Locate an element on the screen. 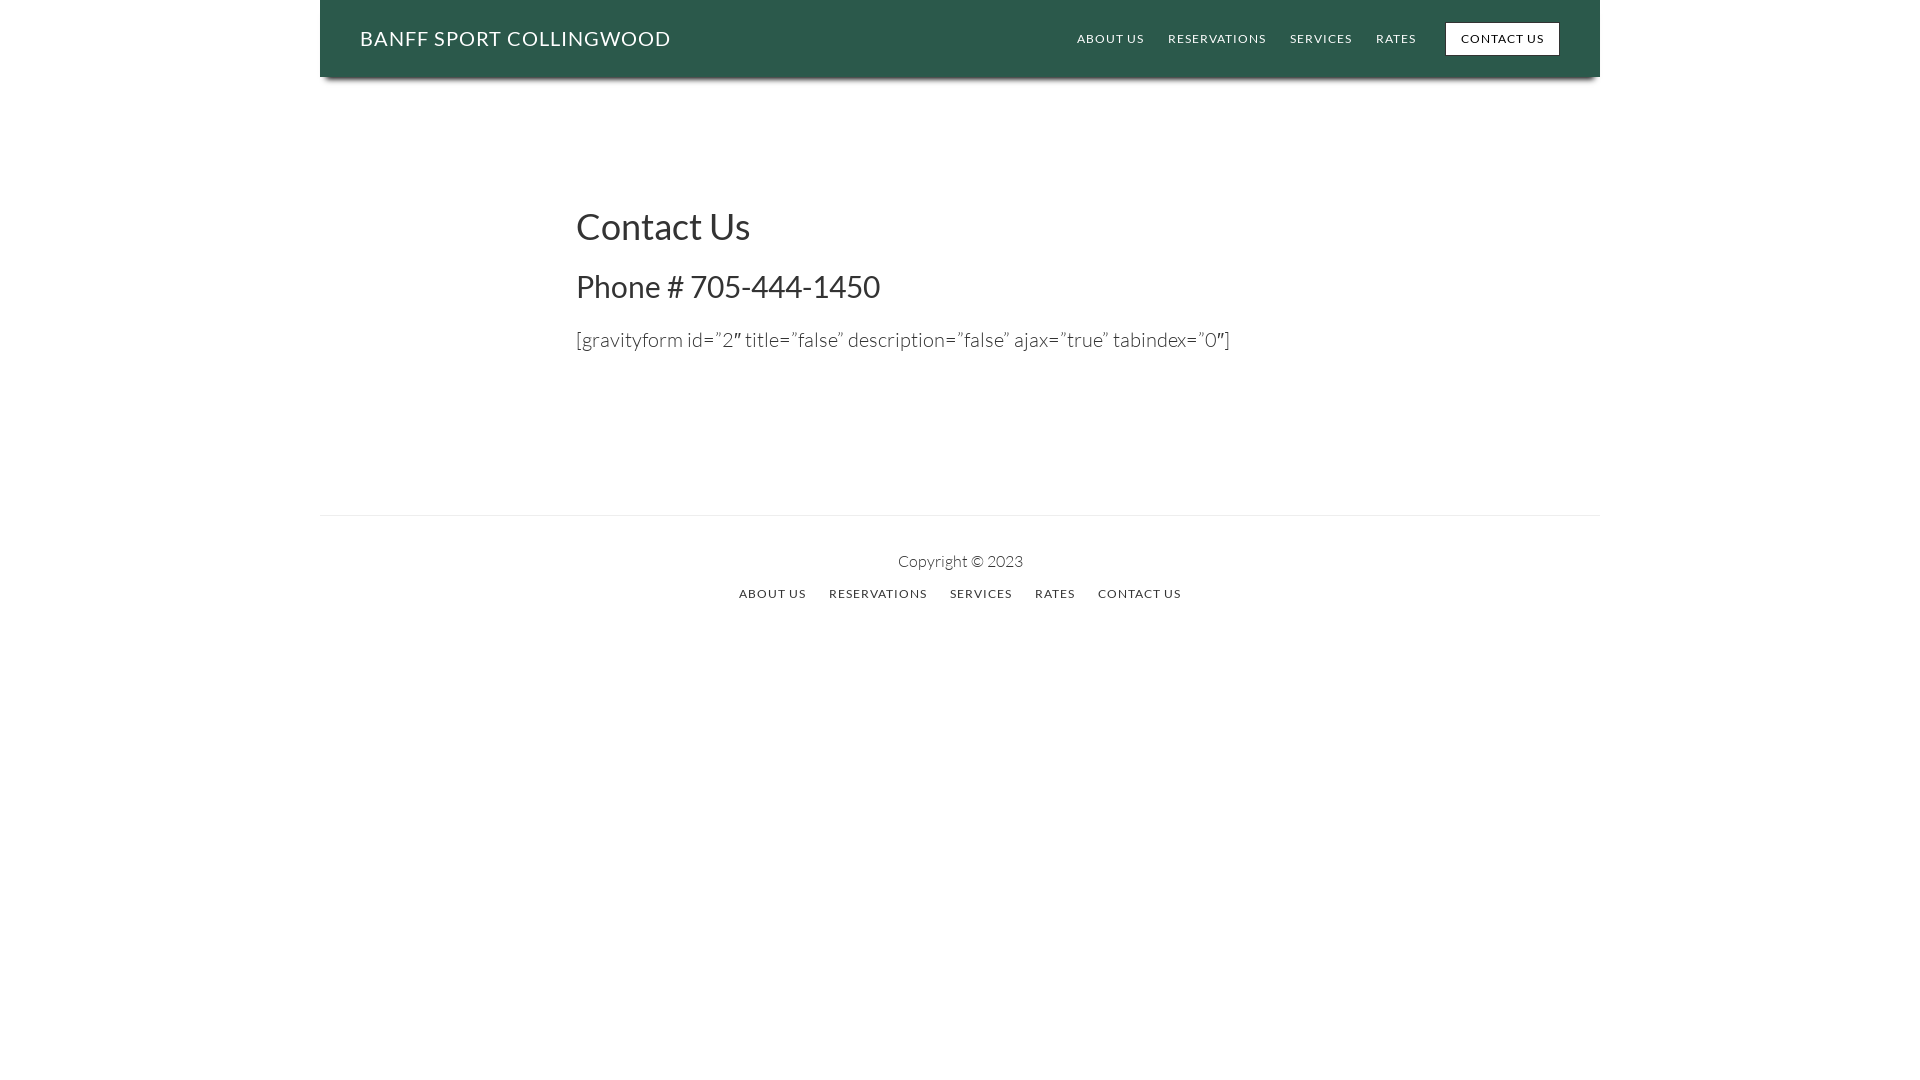 The width and height of the screenshot is (1920, 1080). Skip to primary navigation is located at coordinates (320, 0).